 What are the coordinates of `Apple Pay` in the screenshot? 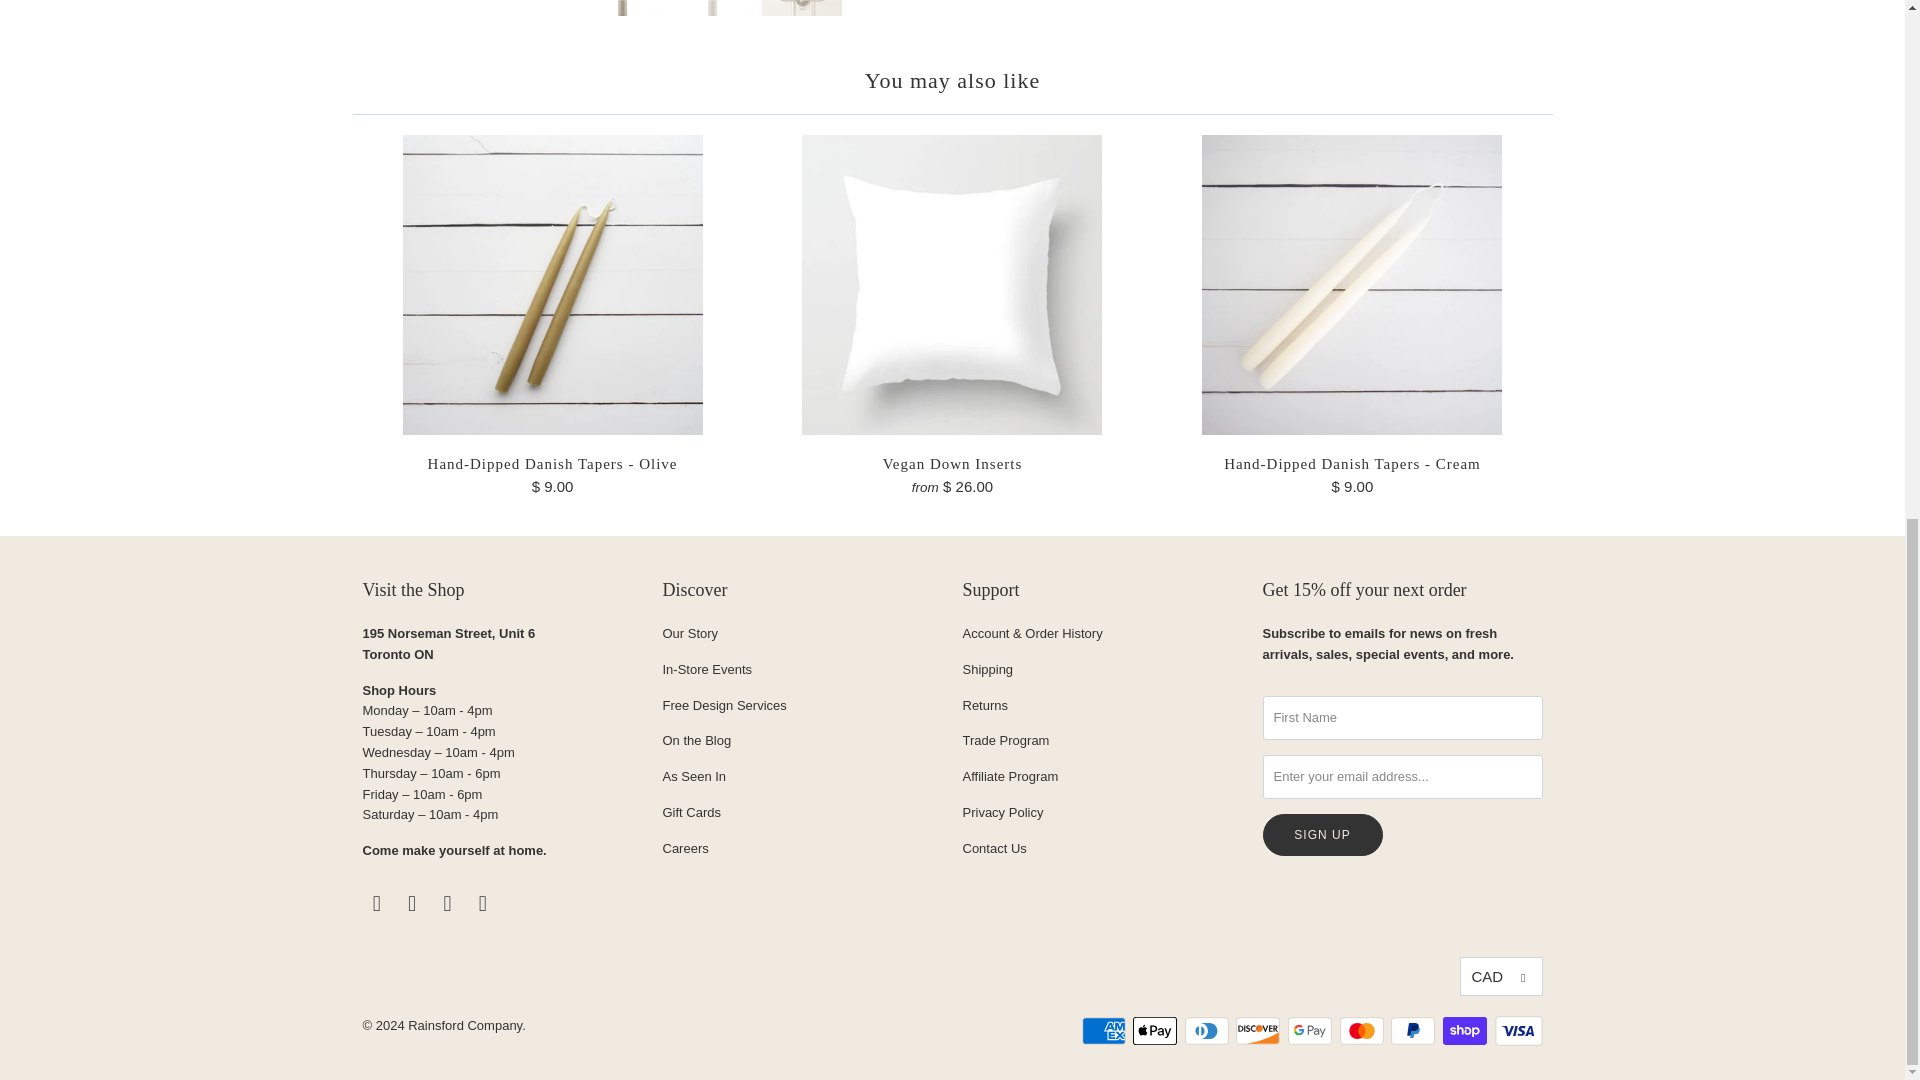 It's located at (1156, 1031).